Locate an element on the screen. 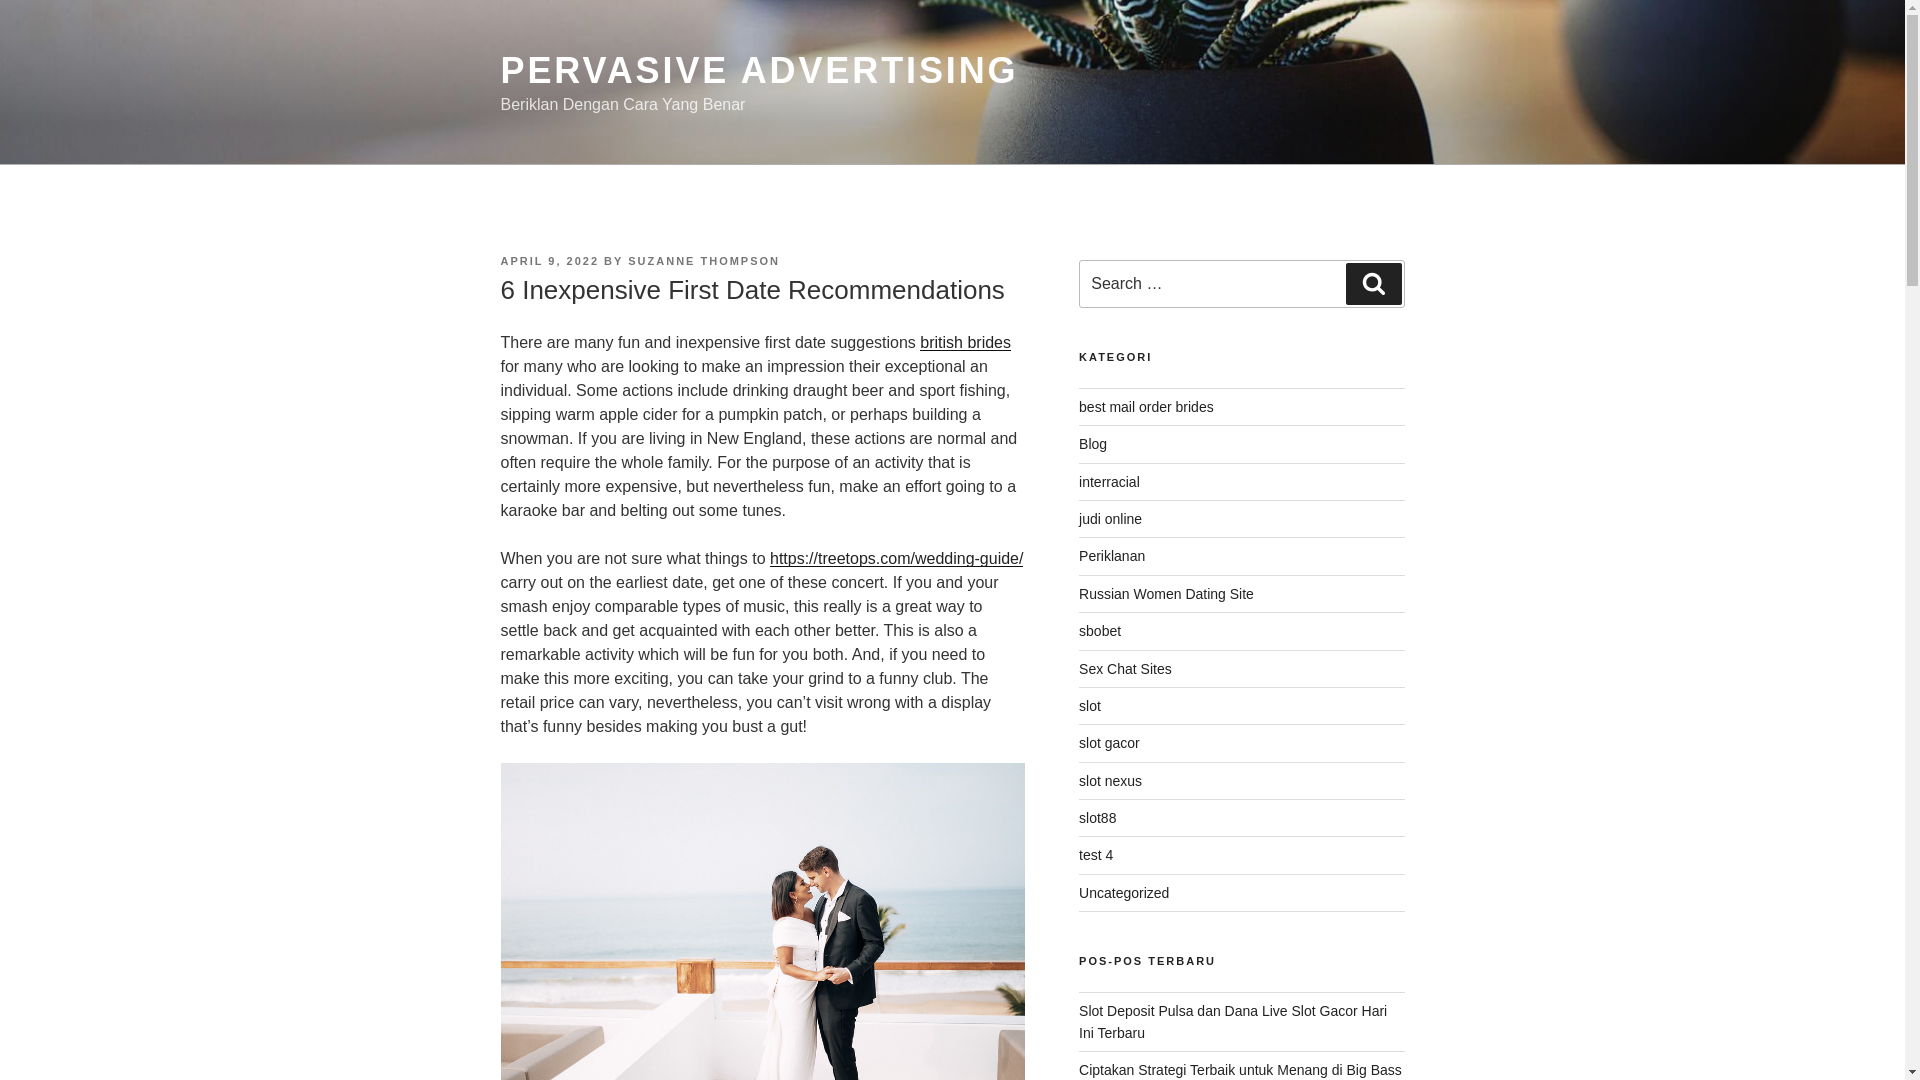 The image size is (1920, 1080). slot is located at coordinates (1090, 705).